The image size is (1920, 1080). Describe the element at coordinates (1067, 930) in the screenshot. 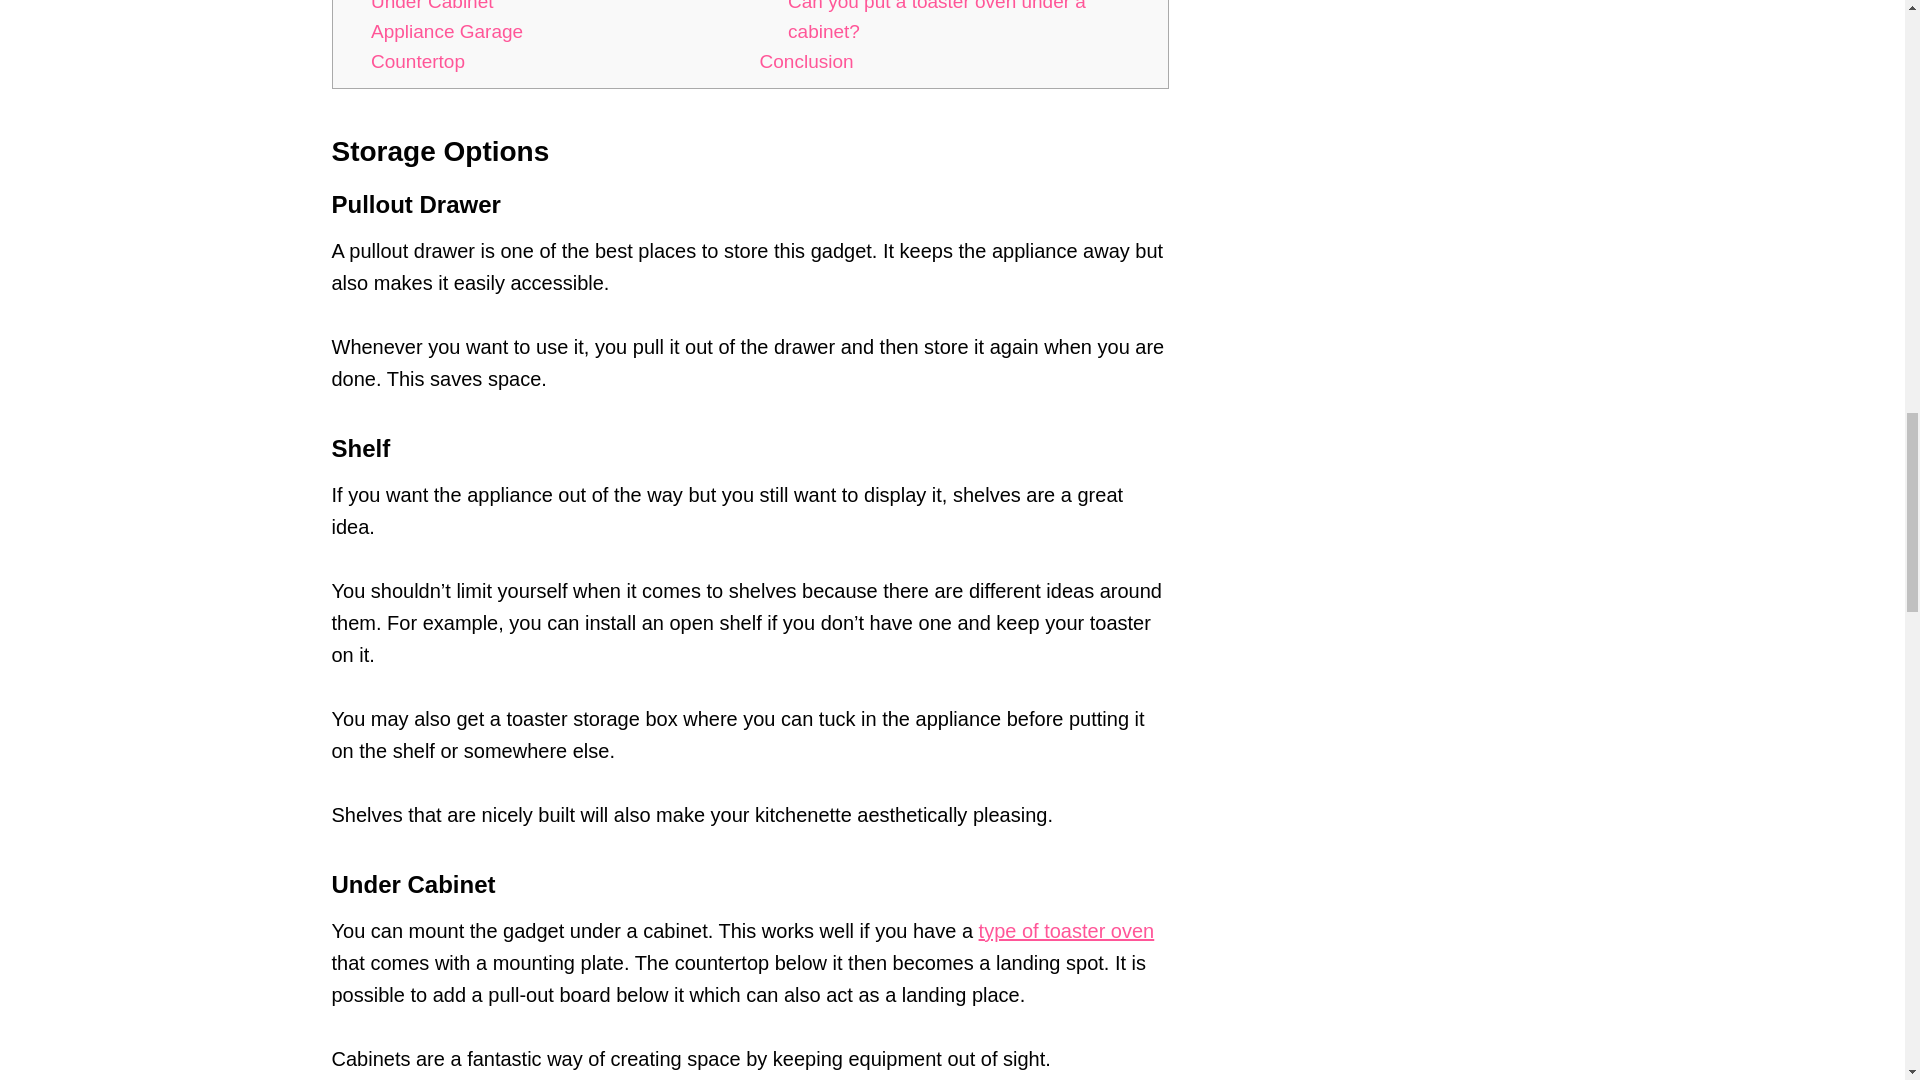

I see `type of toaster oven` at that location.